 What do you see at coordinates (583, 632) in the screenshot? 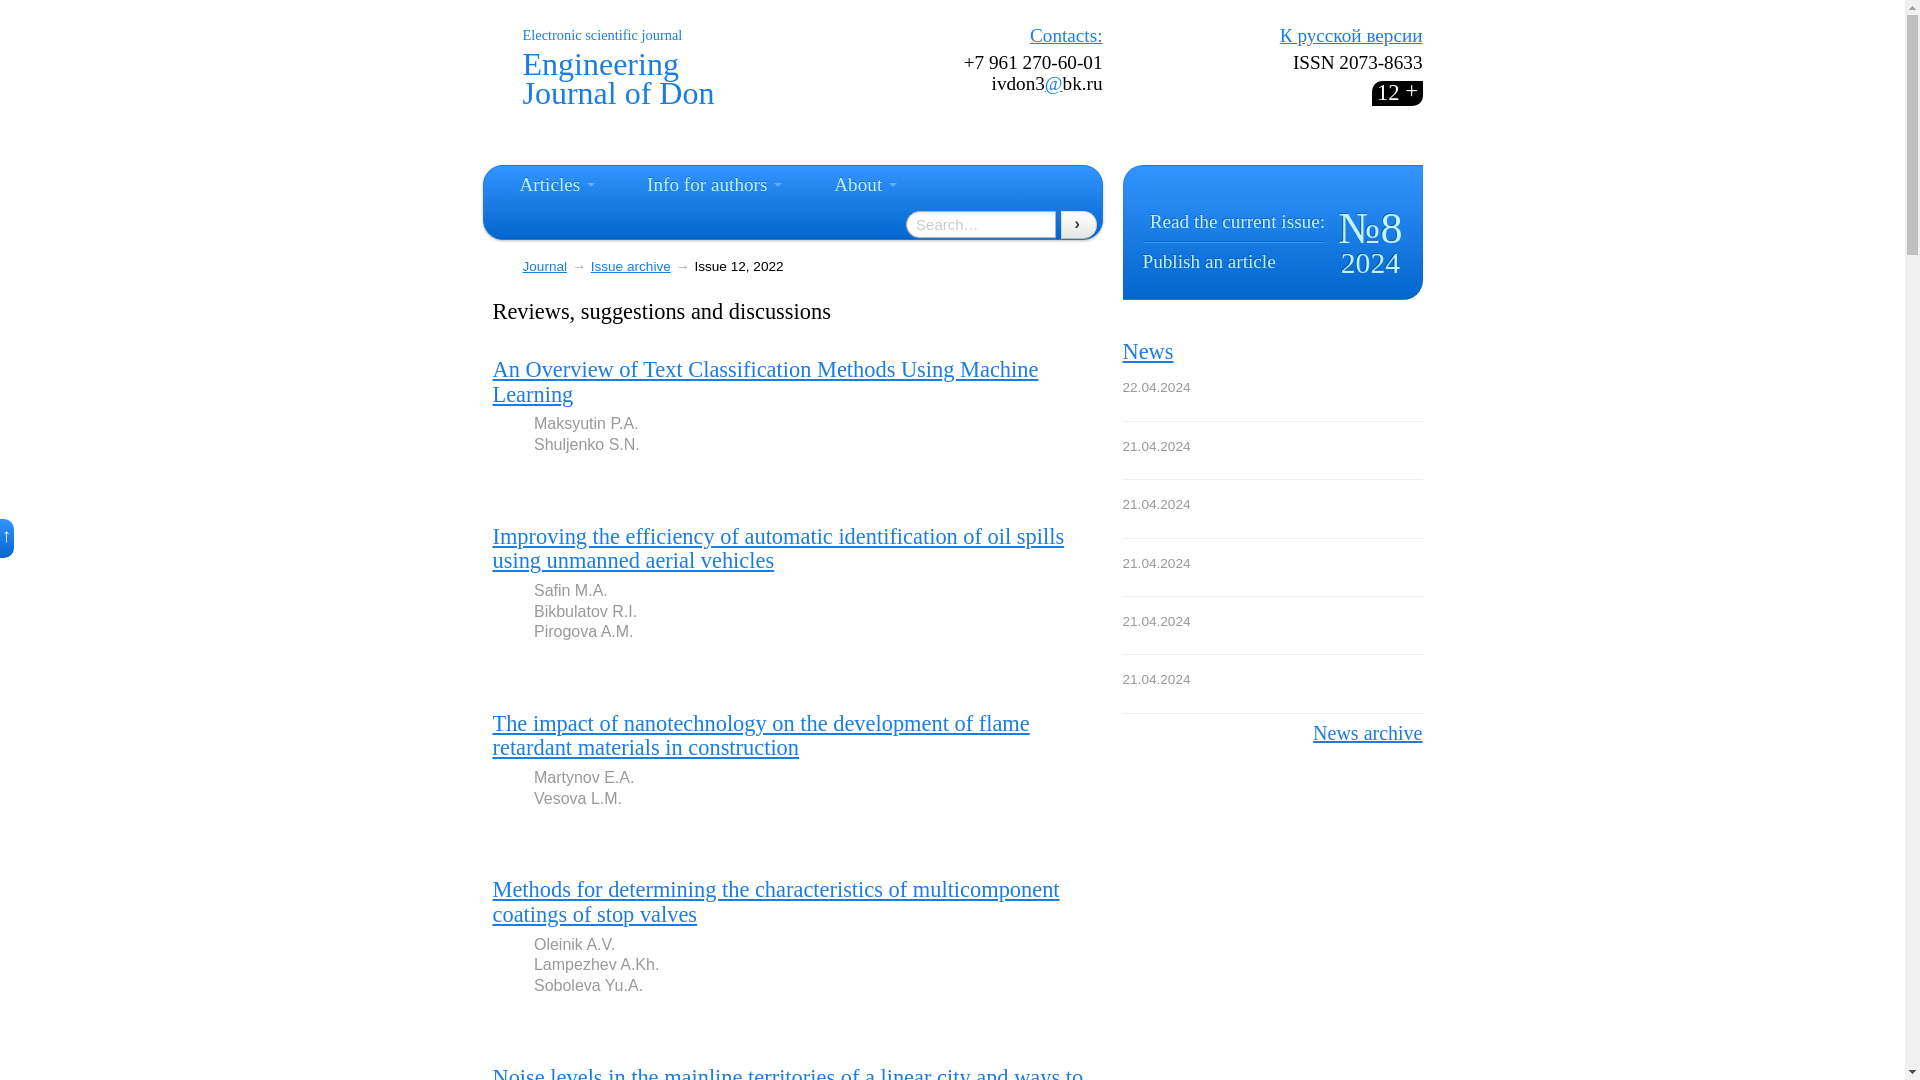
I see `Pirogova A.M.` at bounding box center [583, 632].